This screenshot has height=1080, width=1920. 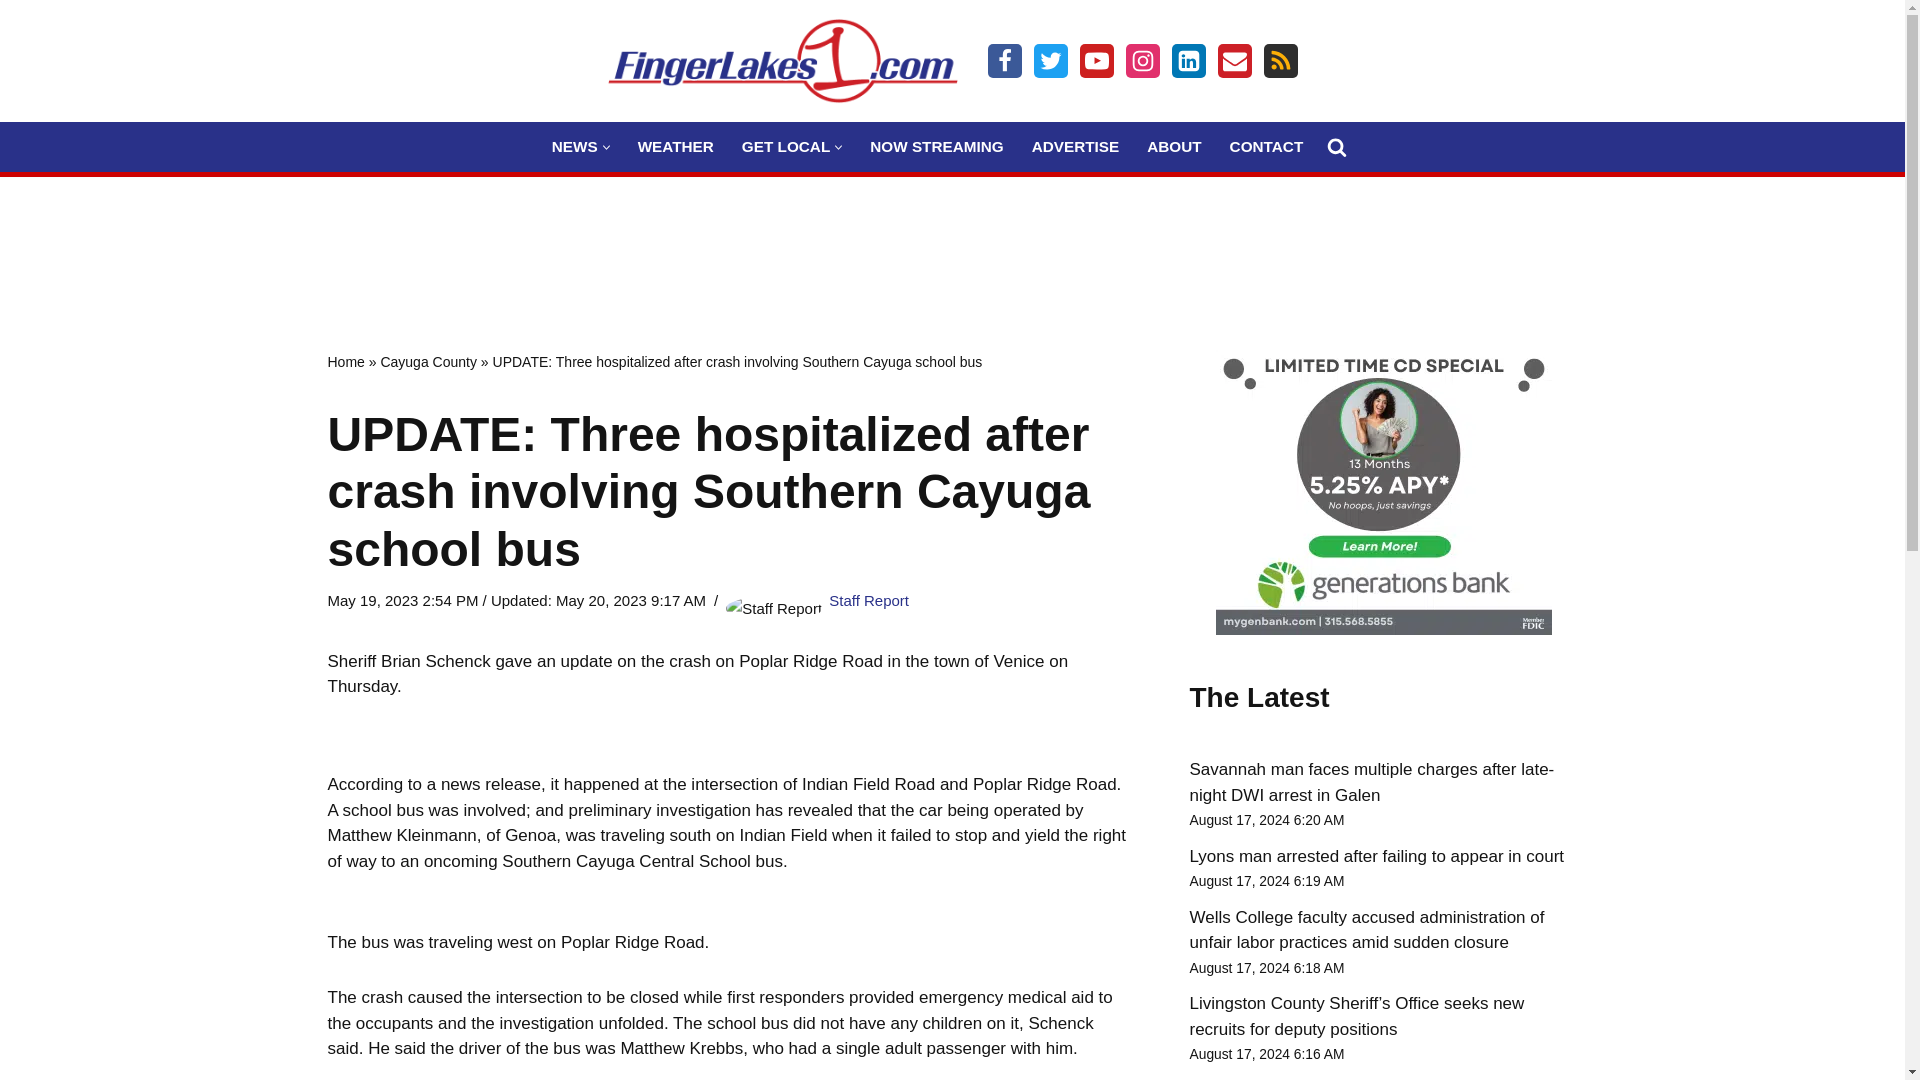 What do you see at coordinates (1188, 60) in the screenshot?
I see `LinkIn` at bounding box center [1188, 60].